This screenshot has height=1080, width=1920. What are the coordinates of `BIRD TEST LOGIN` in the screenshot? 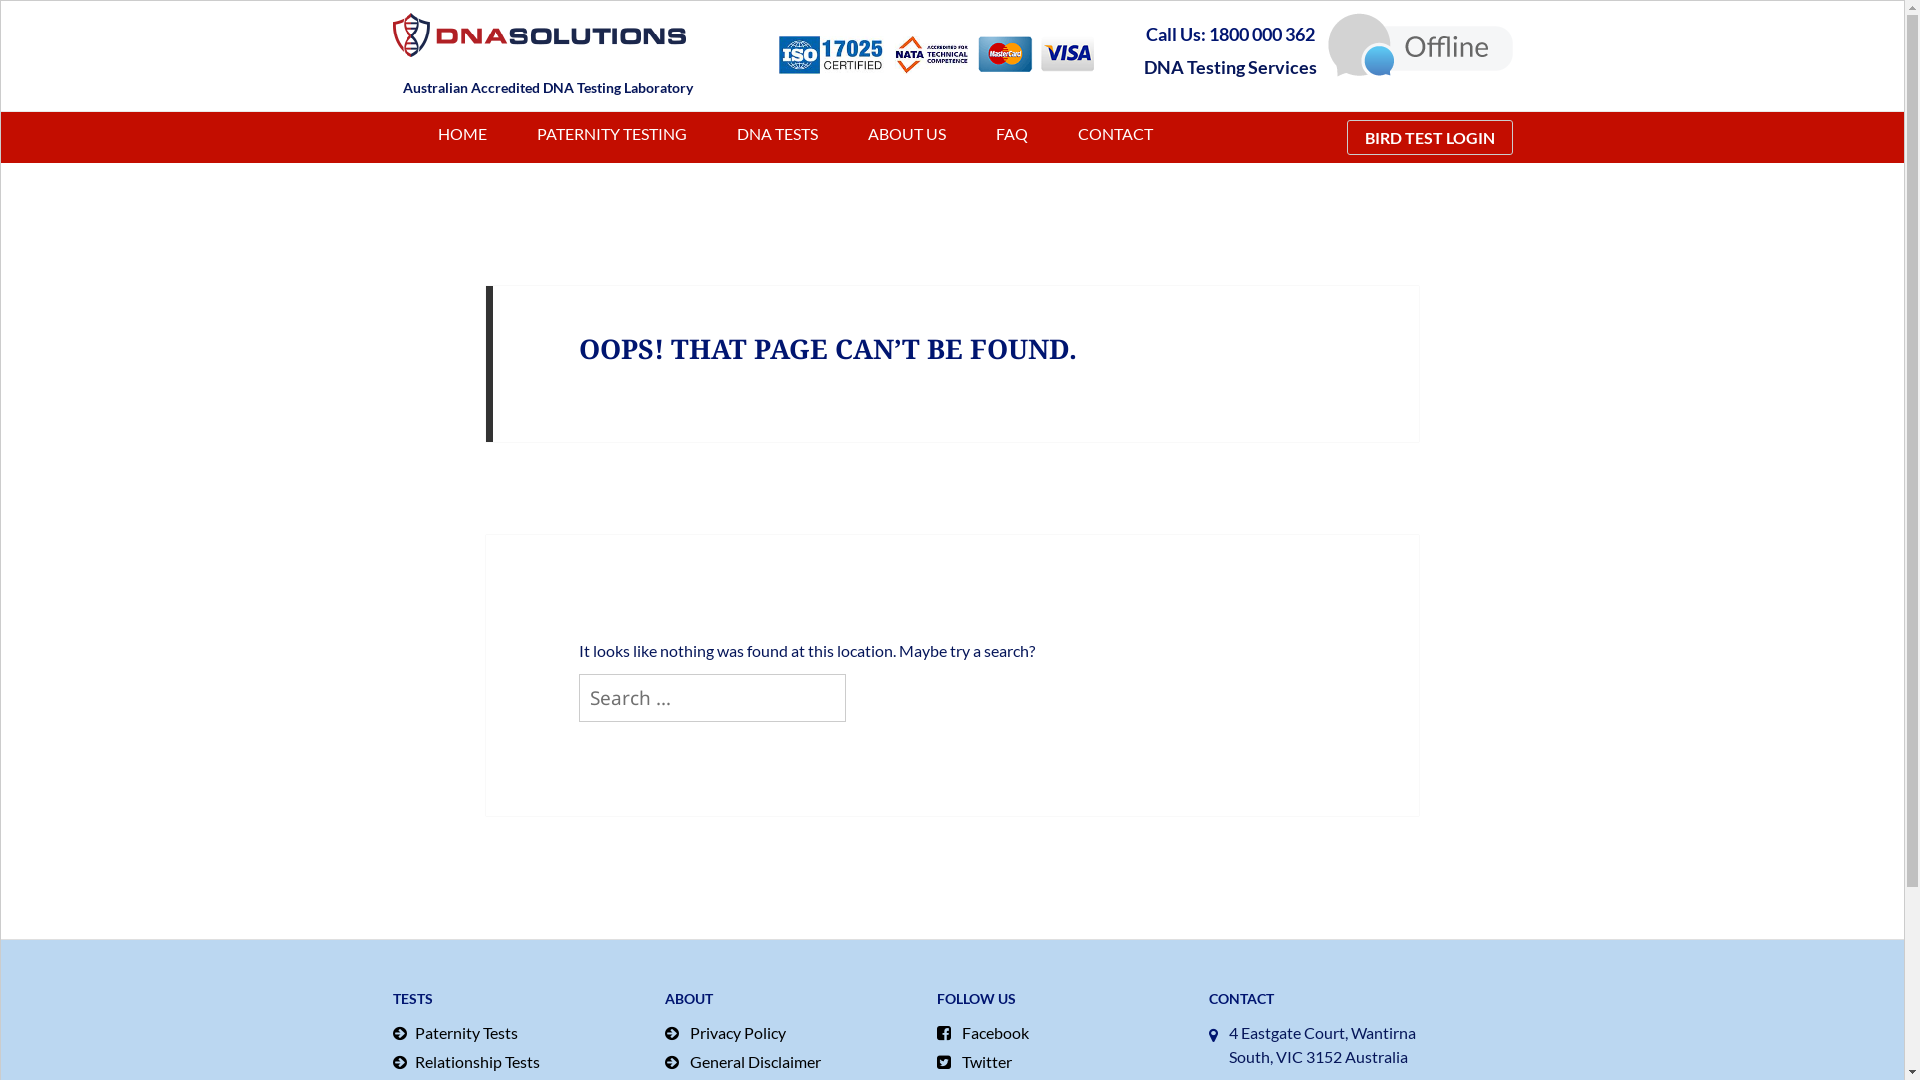 It's located at (1429, 138).